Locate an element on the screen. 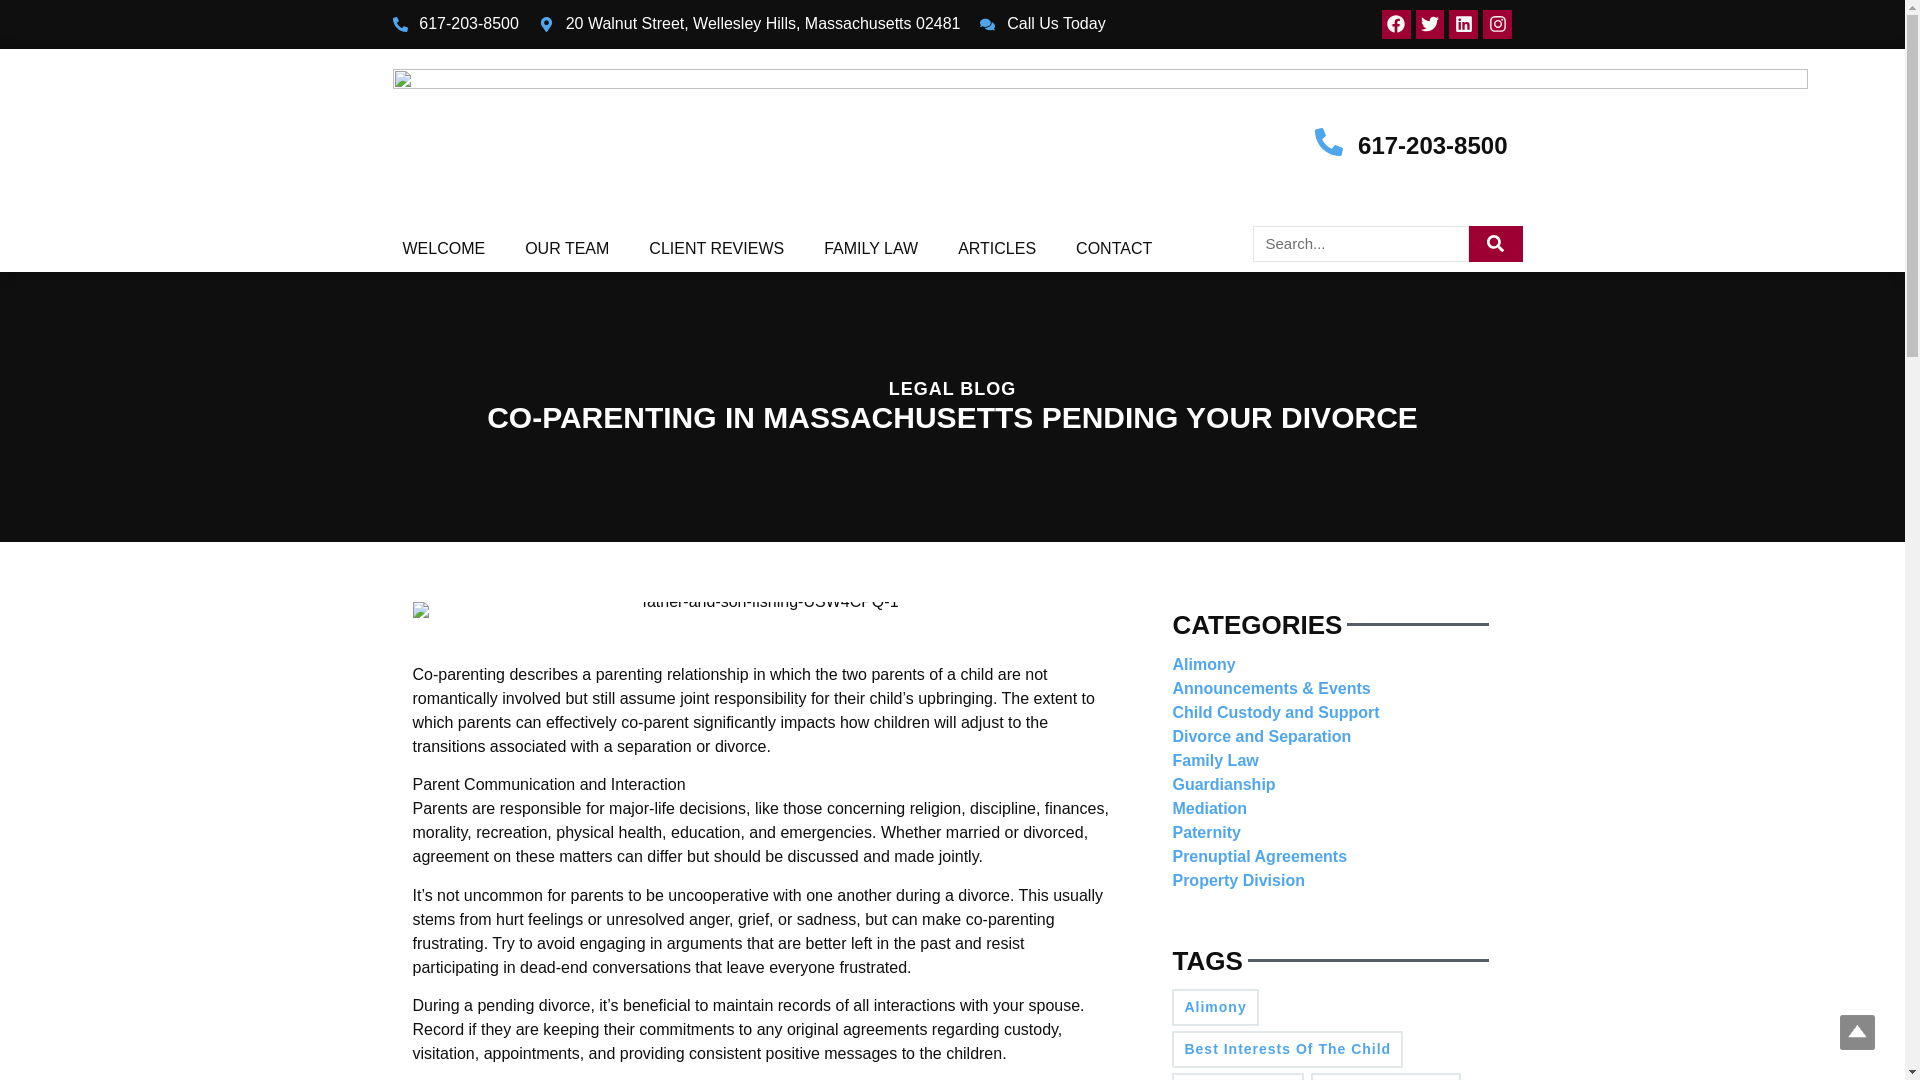 The height and width of the screenshot is (1080, 1920). WELCOME is located at coordinates (443, 249).